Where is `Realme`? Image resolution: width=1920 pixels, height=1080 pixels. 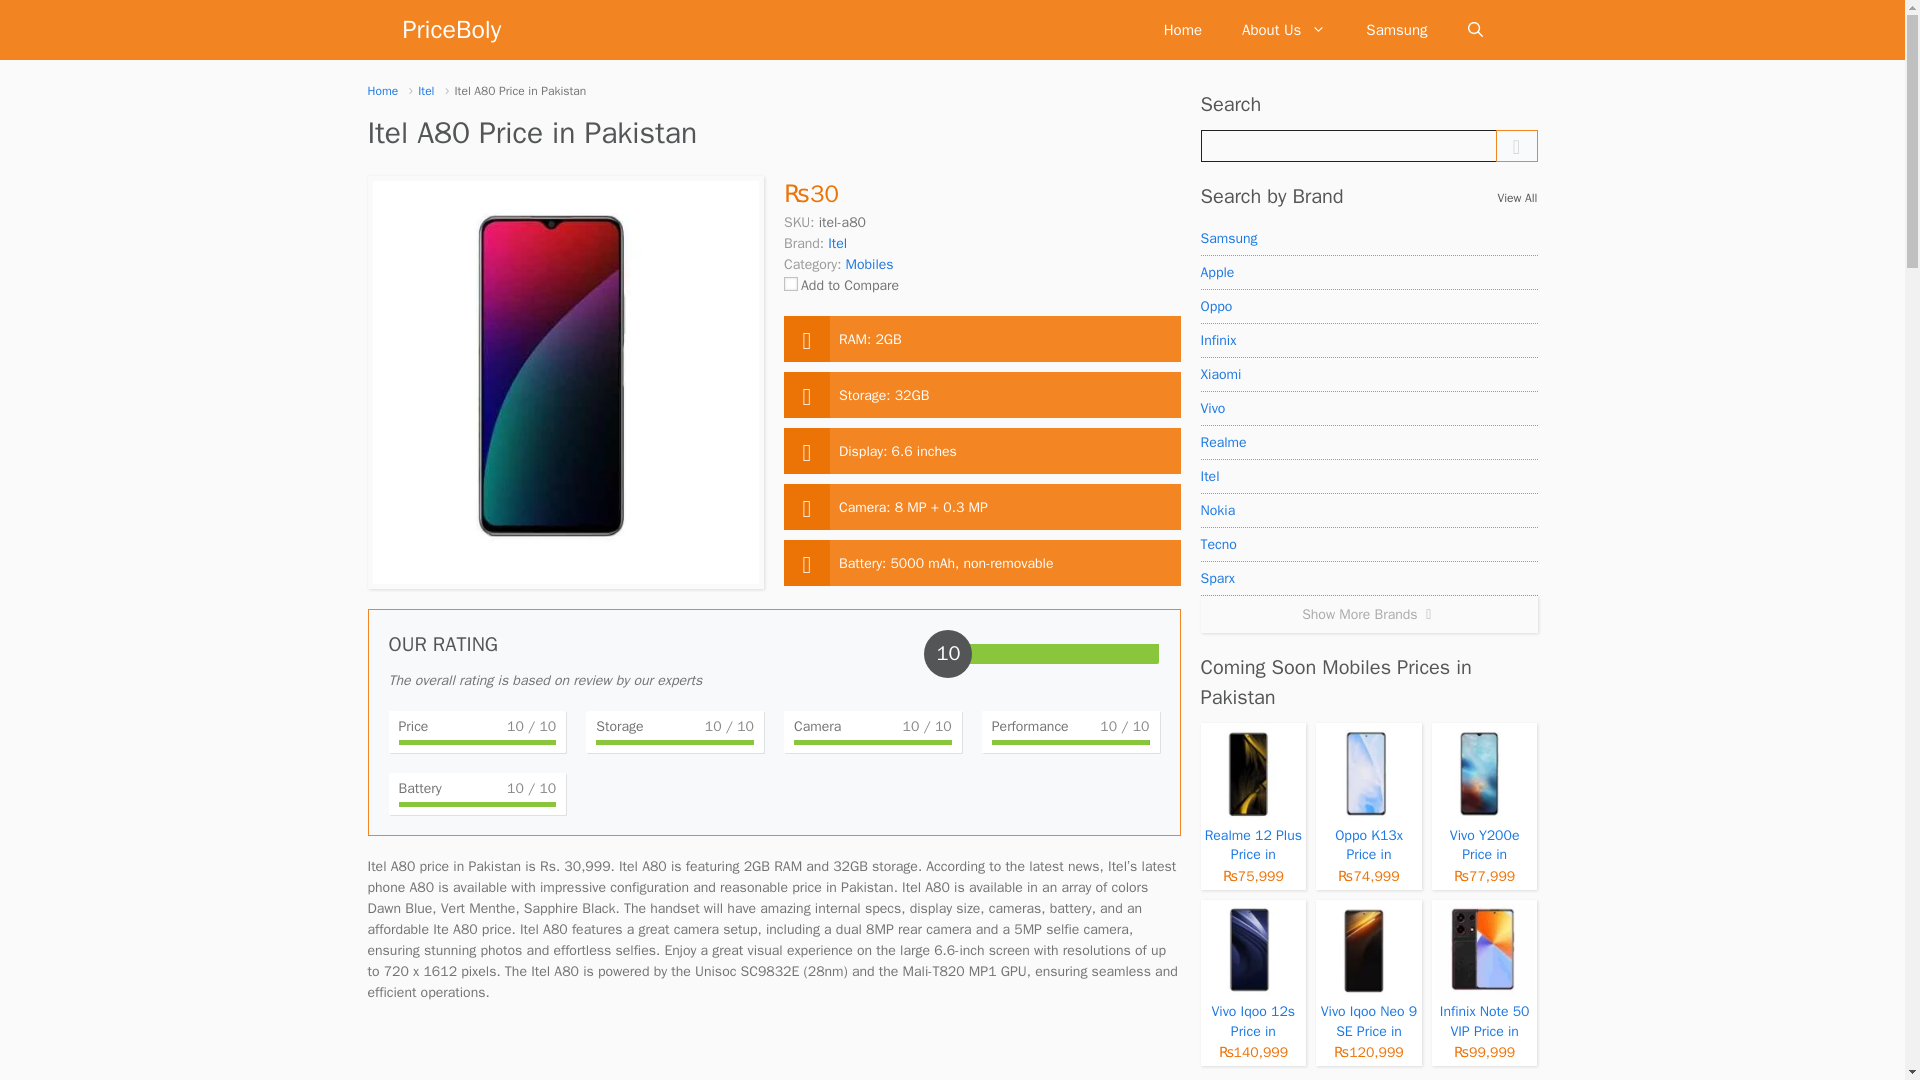
Realme is located at coordinates (1368, 442).